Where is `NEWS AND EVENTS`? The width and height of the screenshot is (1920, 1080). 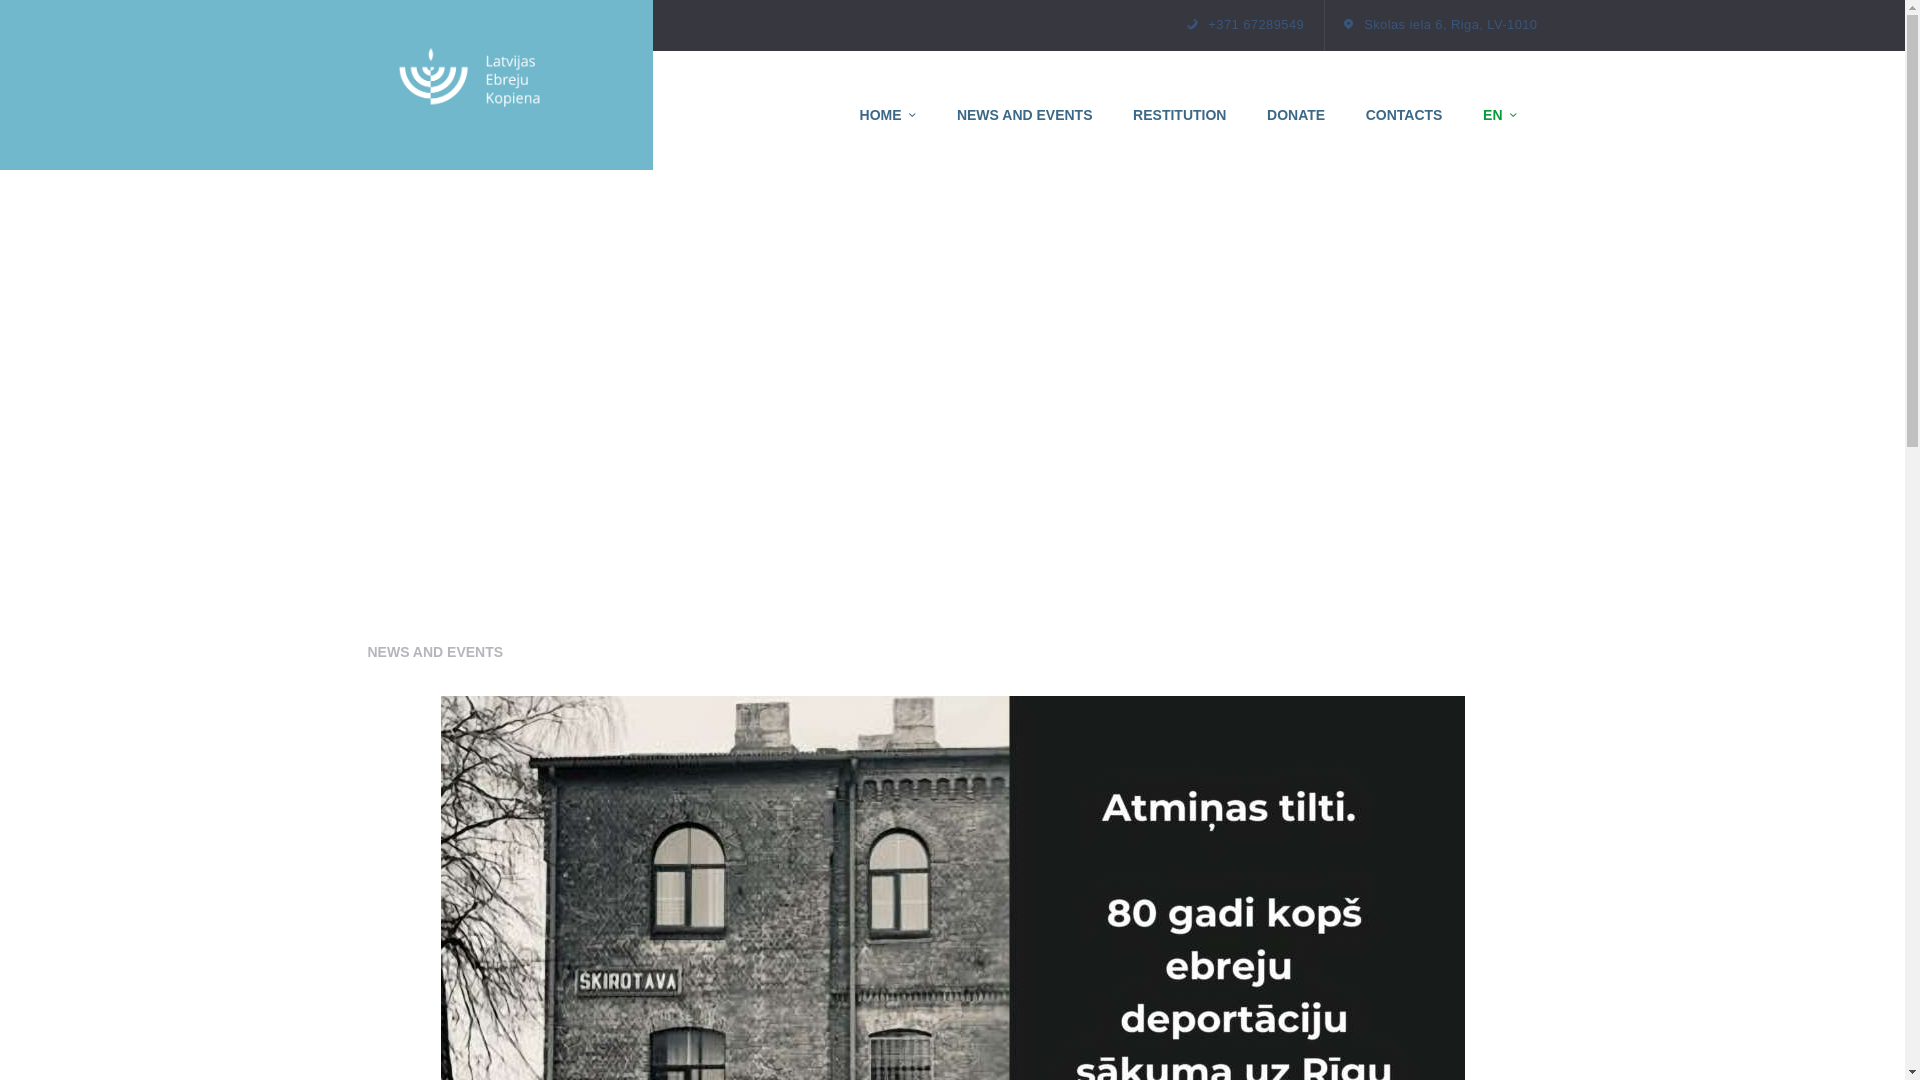 NEWS AND EVENTS is located at coordinates (436, 651).